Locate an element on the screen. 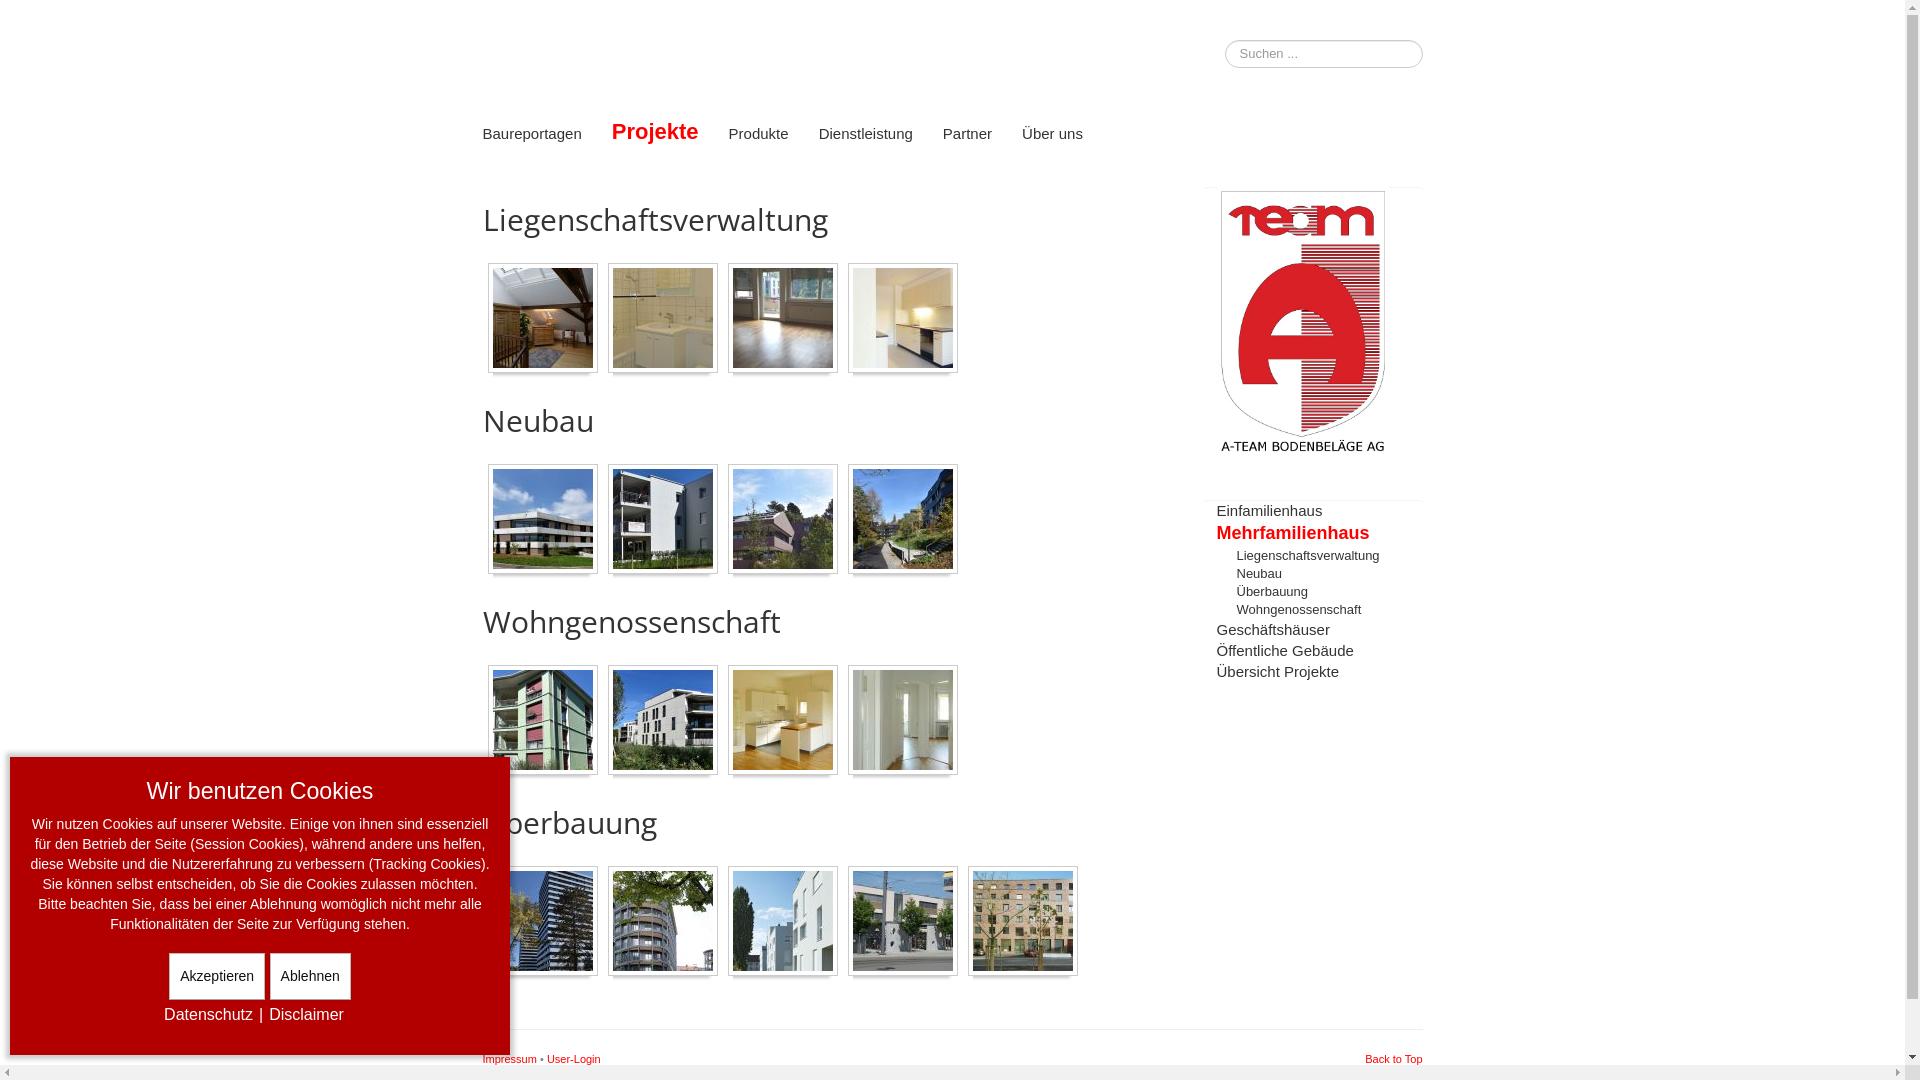 The image size is (1920, 1080). Mehrfamilienhaus Arlesheim is located at coordinates (783, 519).